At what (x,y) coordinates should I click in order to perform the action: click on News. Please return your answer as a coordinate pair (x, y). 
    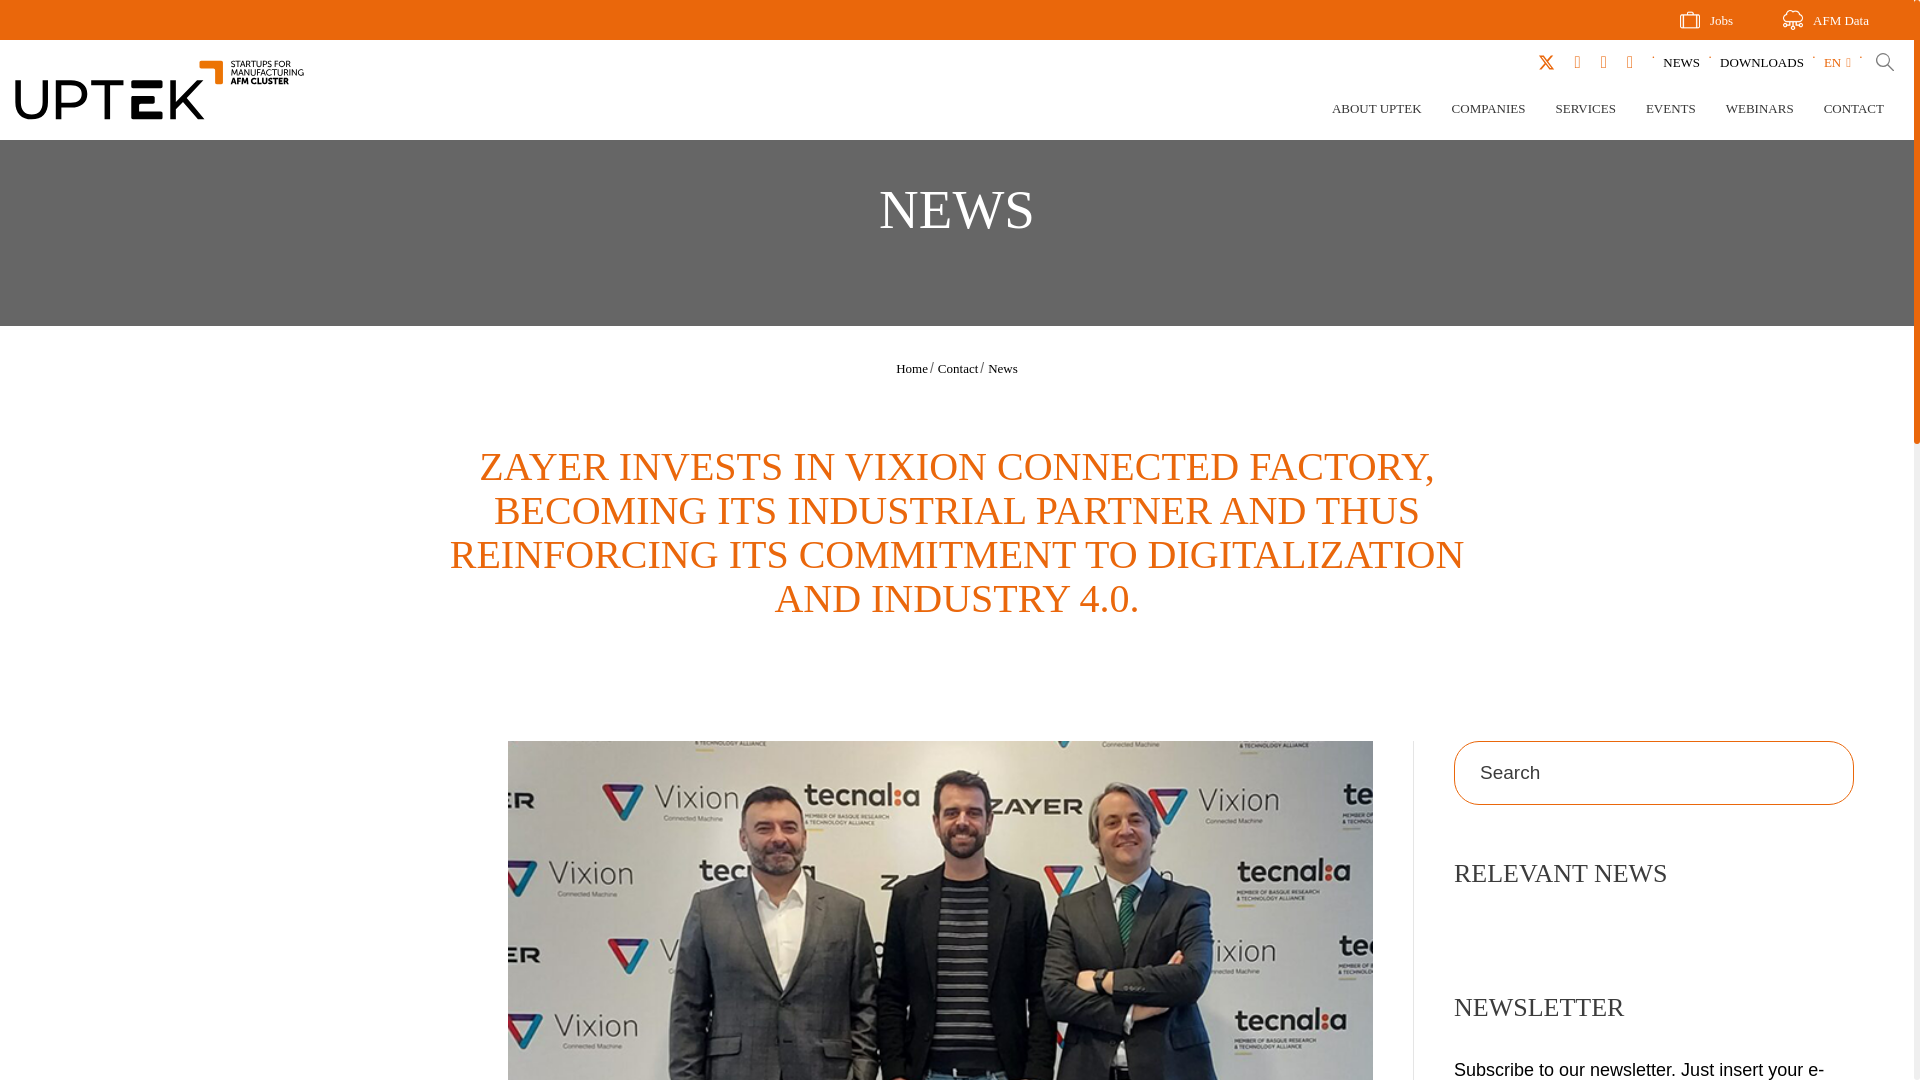
    Looking at the image, I should click on (1002, 366).